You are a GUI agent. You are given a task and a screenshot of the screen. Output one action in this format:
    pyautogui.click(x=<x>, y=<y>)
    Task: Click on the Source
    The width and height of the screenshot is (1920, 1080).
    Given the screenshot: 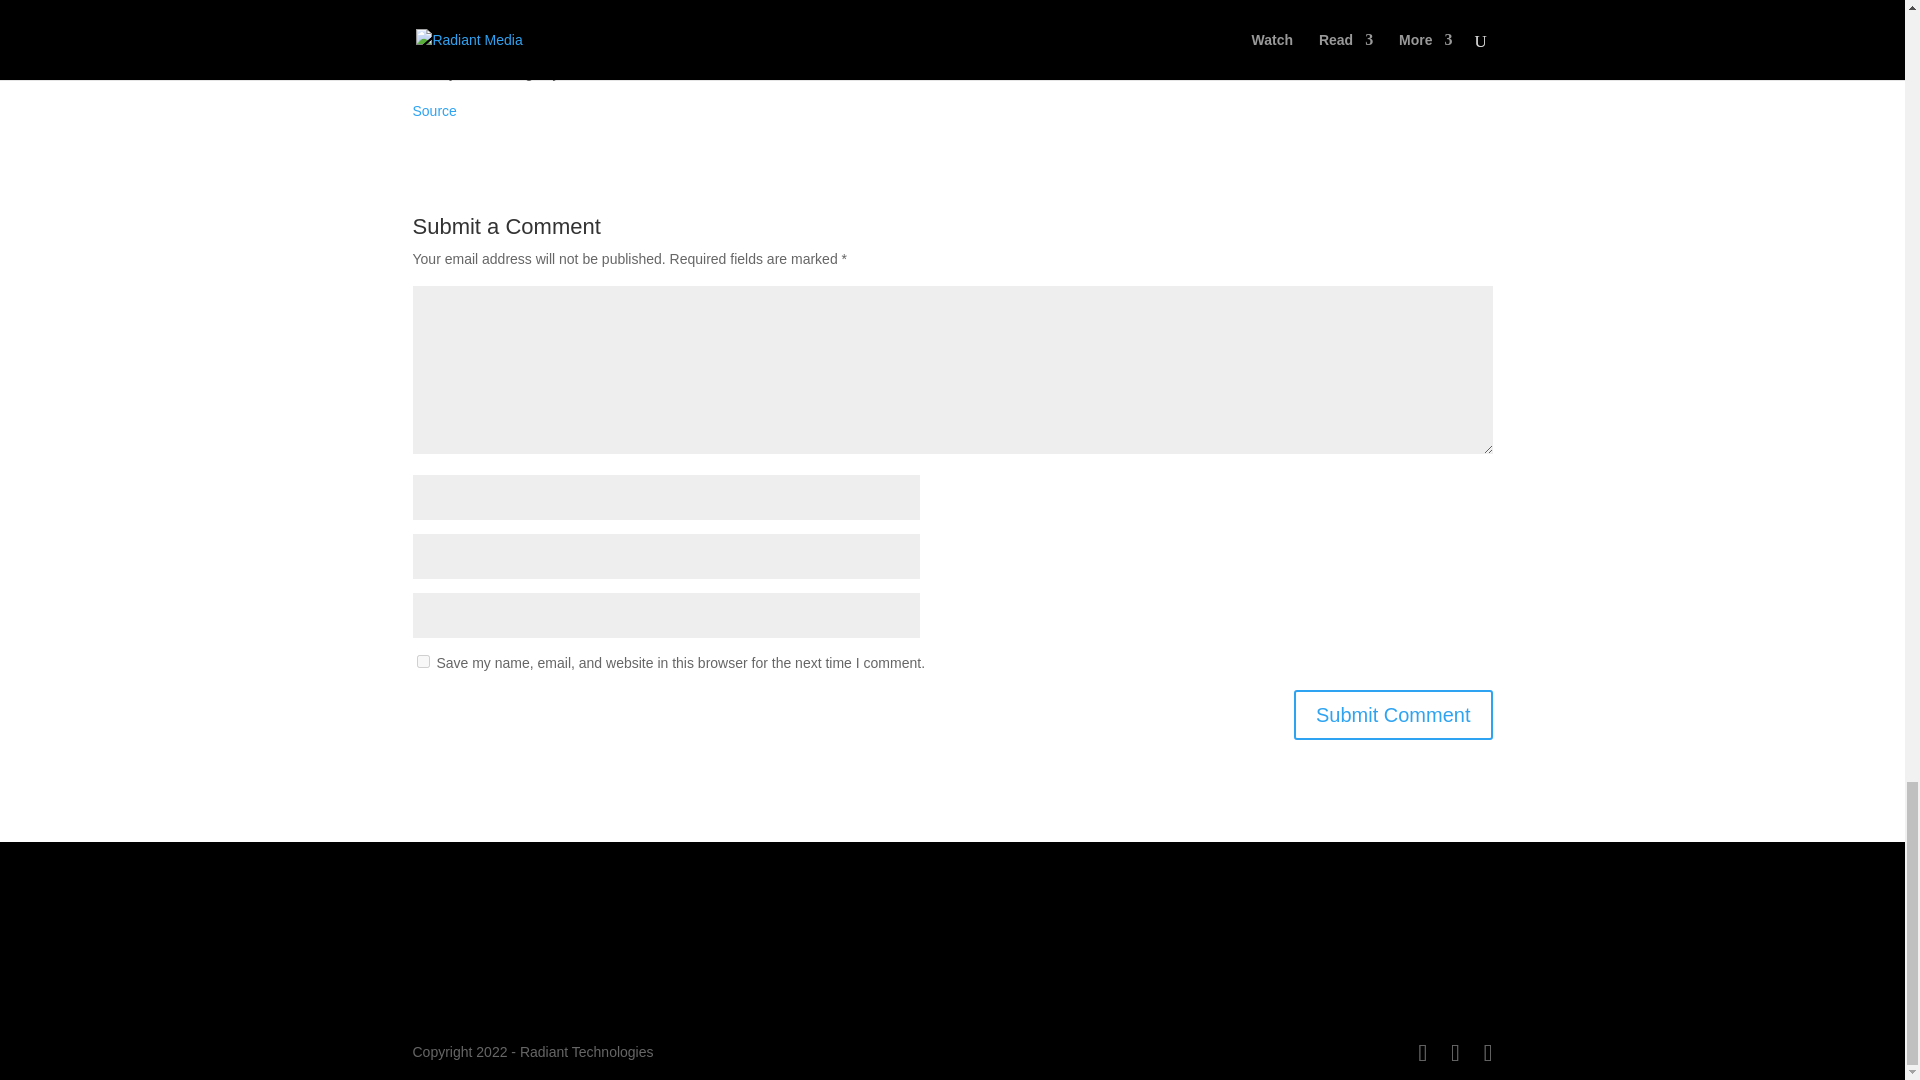 What is the action you would take?
    pyautogui.click(x=434, y=110)
    